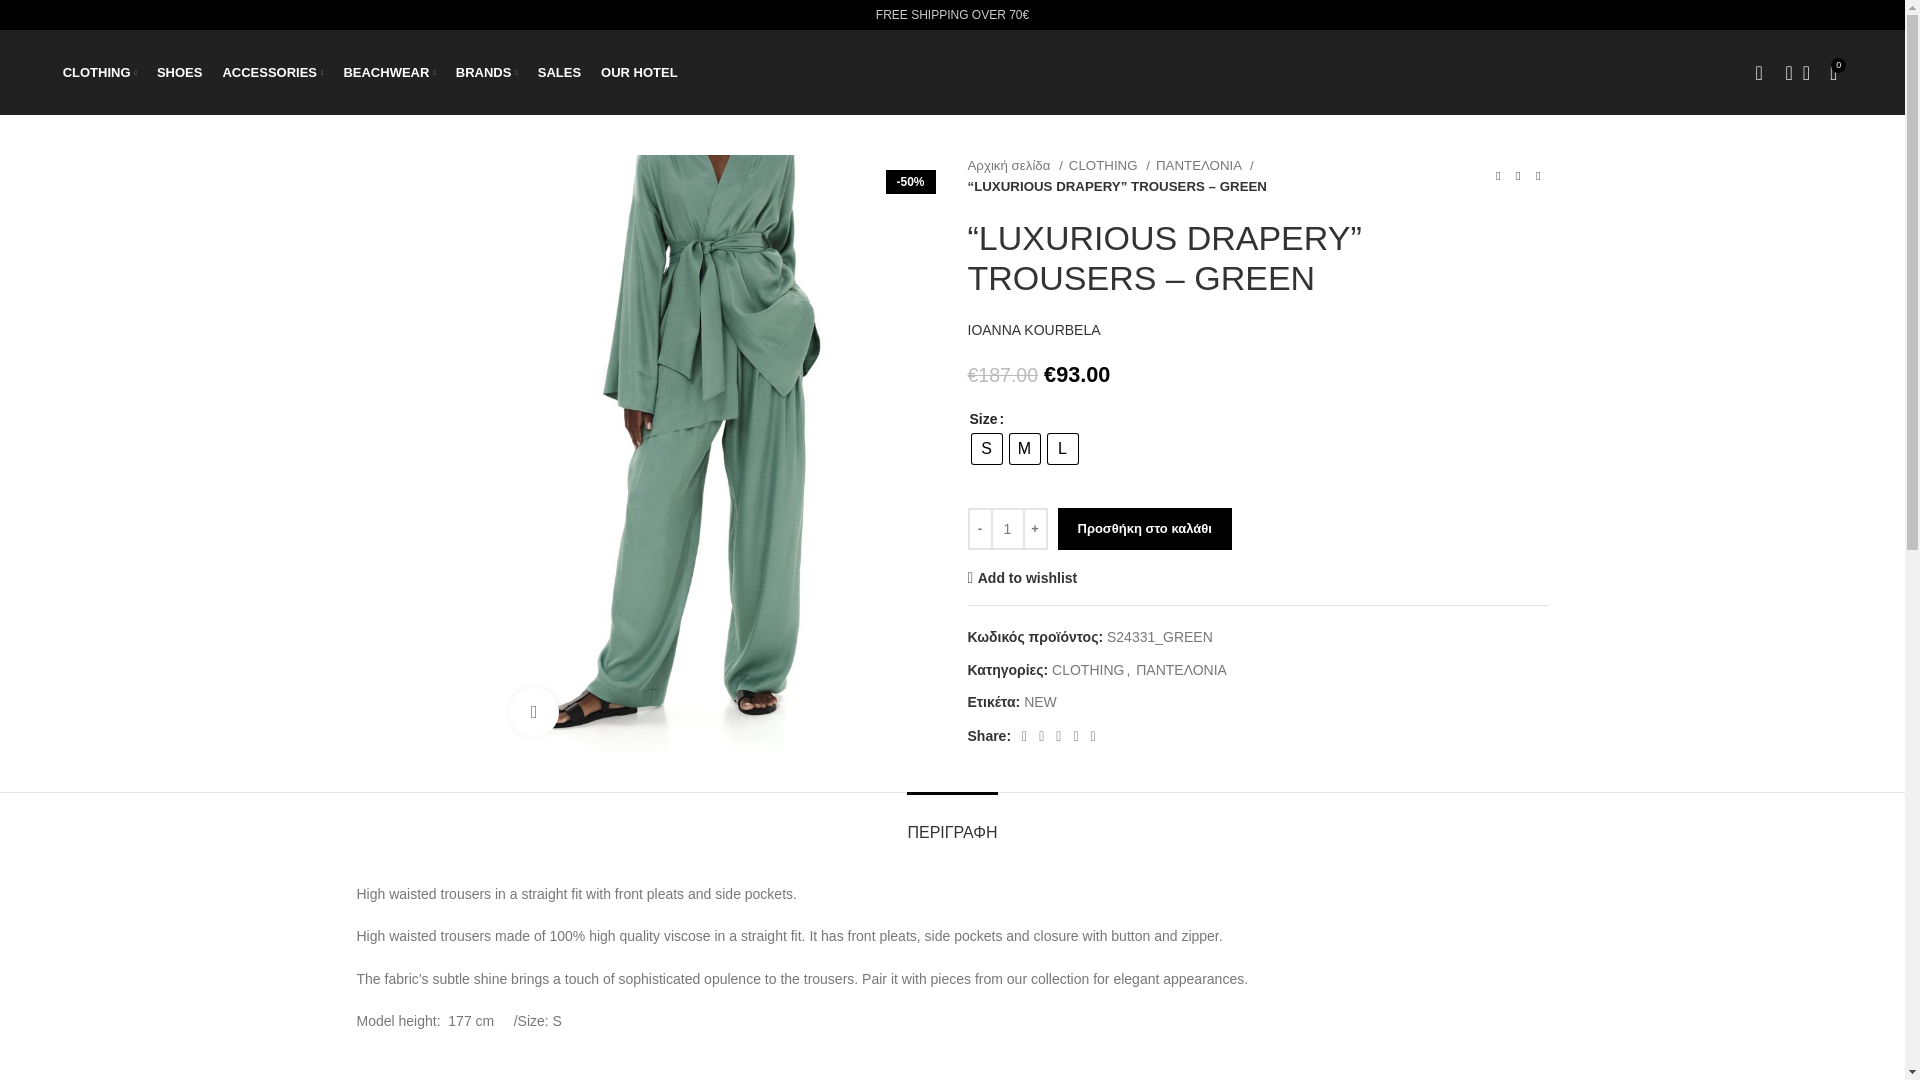  Describe the element at coordinates (1062, 449) in the screenshot. I see `L` at that location.